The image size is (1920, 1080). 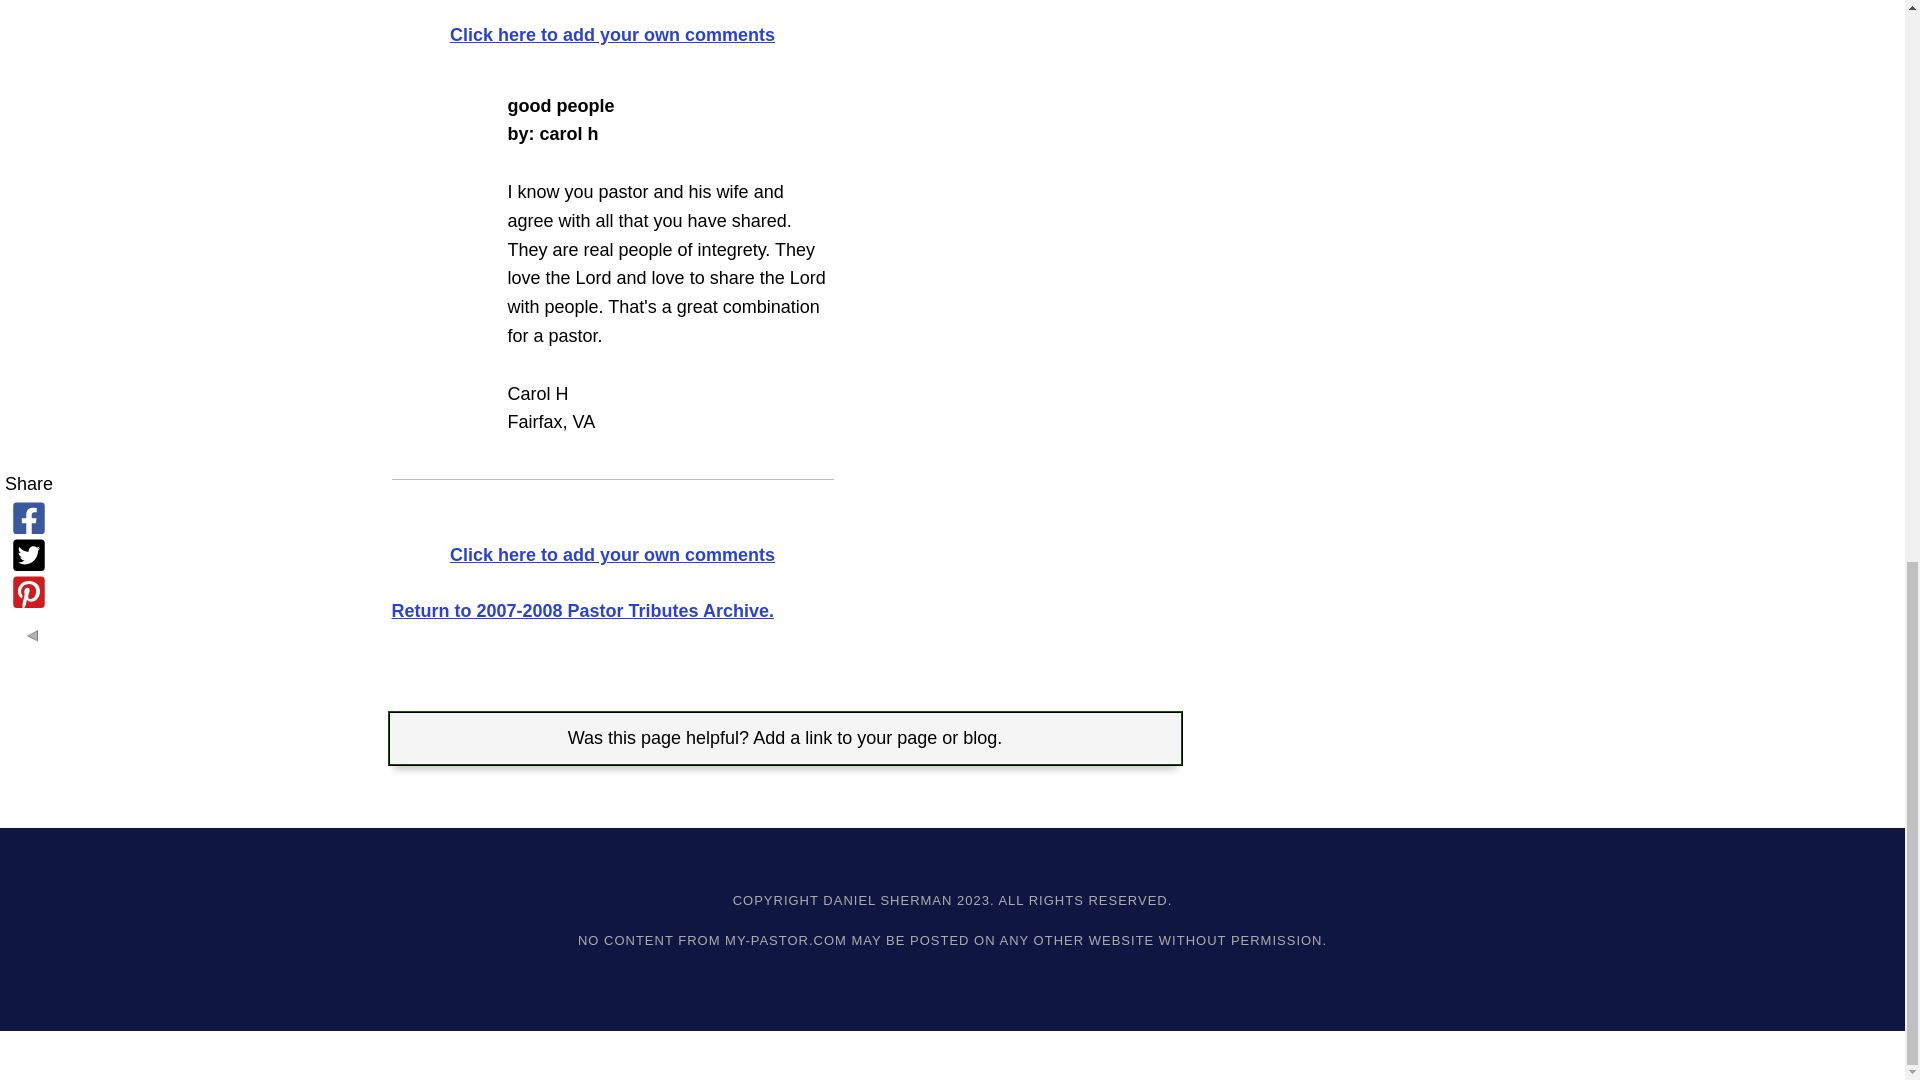 What do you see at coordinates (612, 34) in the screenshot?
I see `Click here to add your own comments` at bounding box center [612, 34].